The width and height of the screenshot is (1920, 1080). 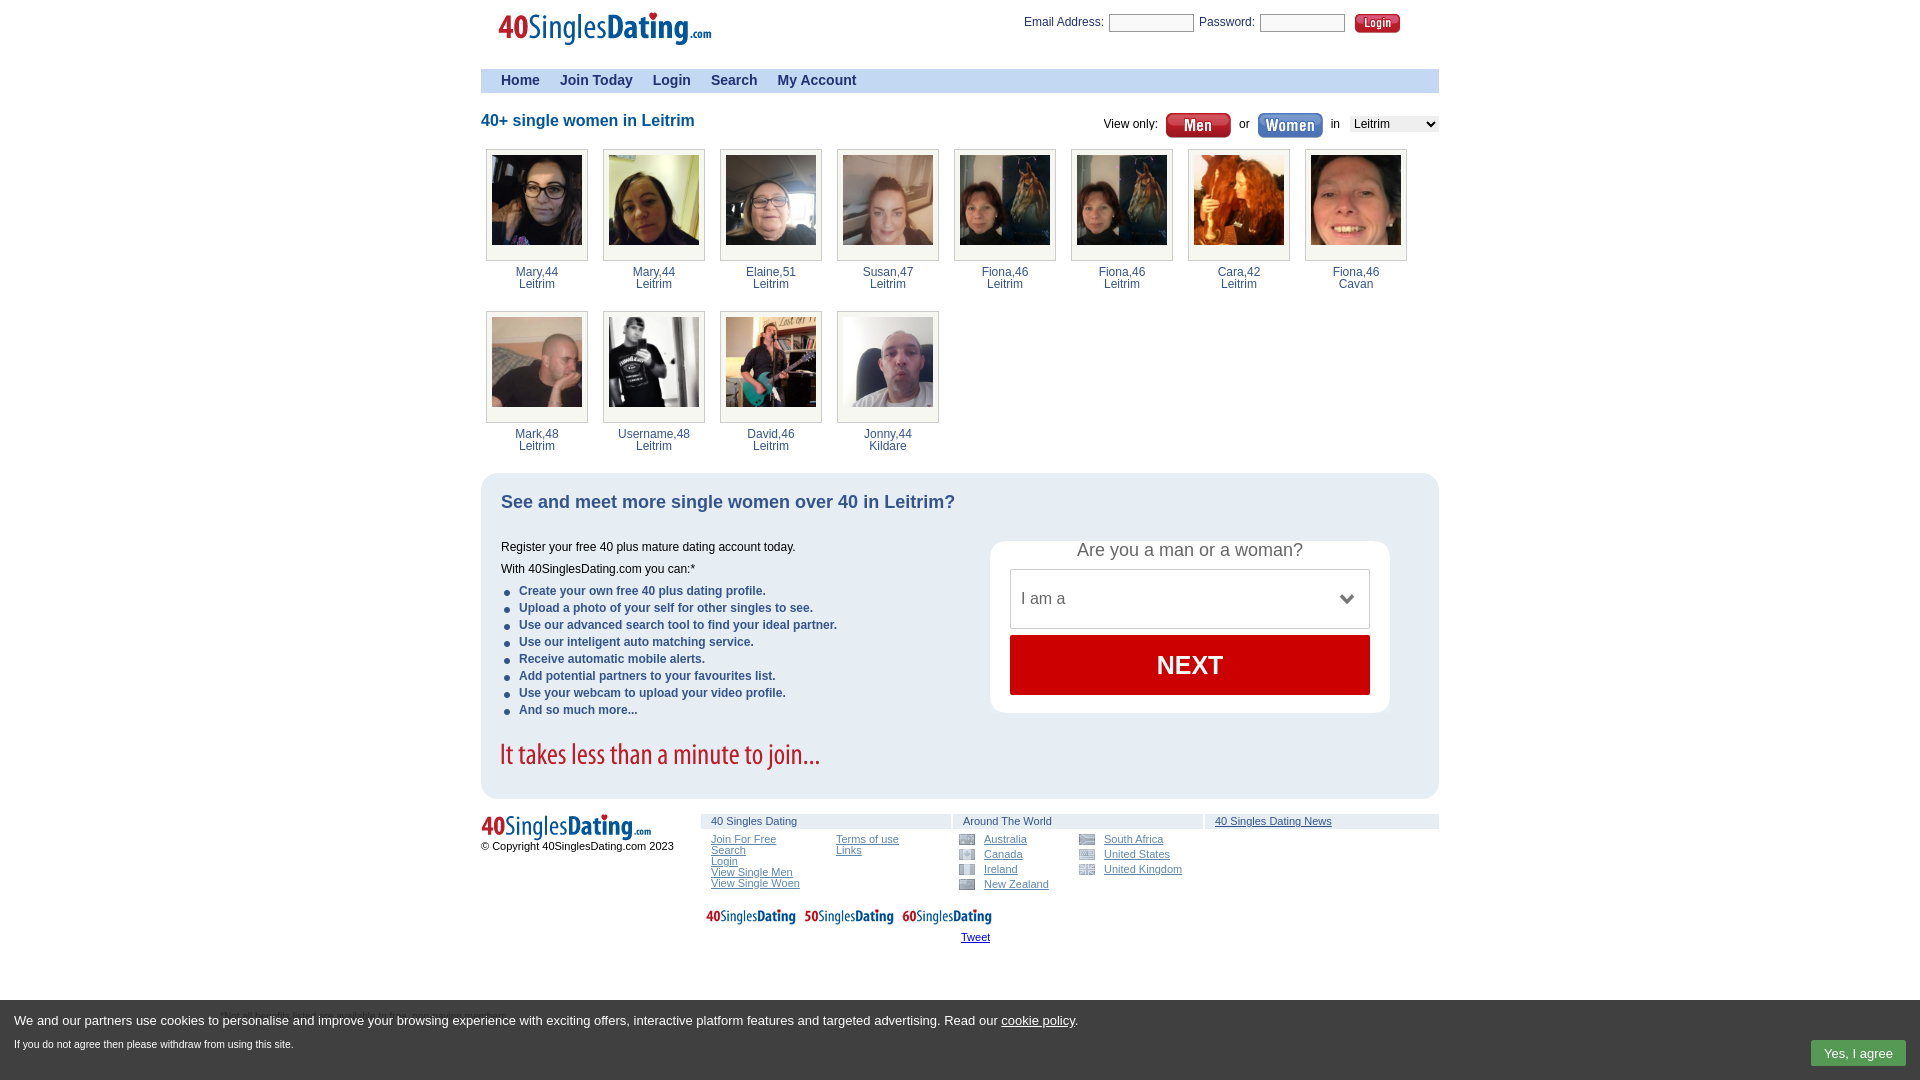 I want to click on United States, so click(x=1131, y=854).